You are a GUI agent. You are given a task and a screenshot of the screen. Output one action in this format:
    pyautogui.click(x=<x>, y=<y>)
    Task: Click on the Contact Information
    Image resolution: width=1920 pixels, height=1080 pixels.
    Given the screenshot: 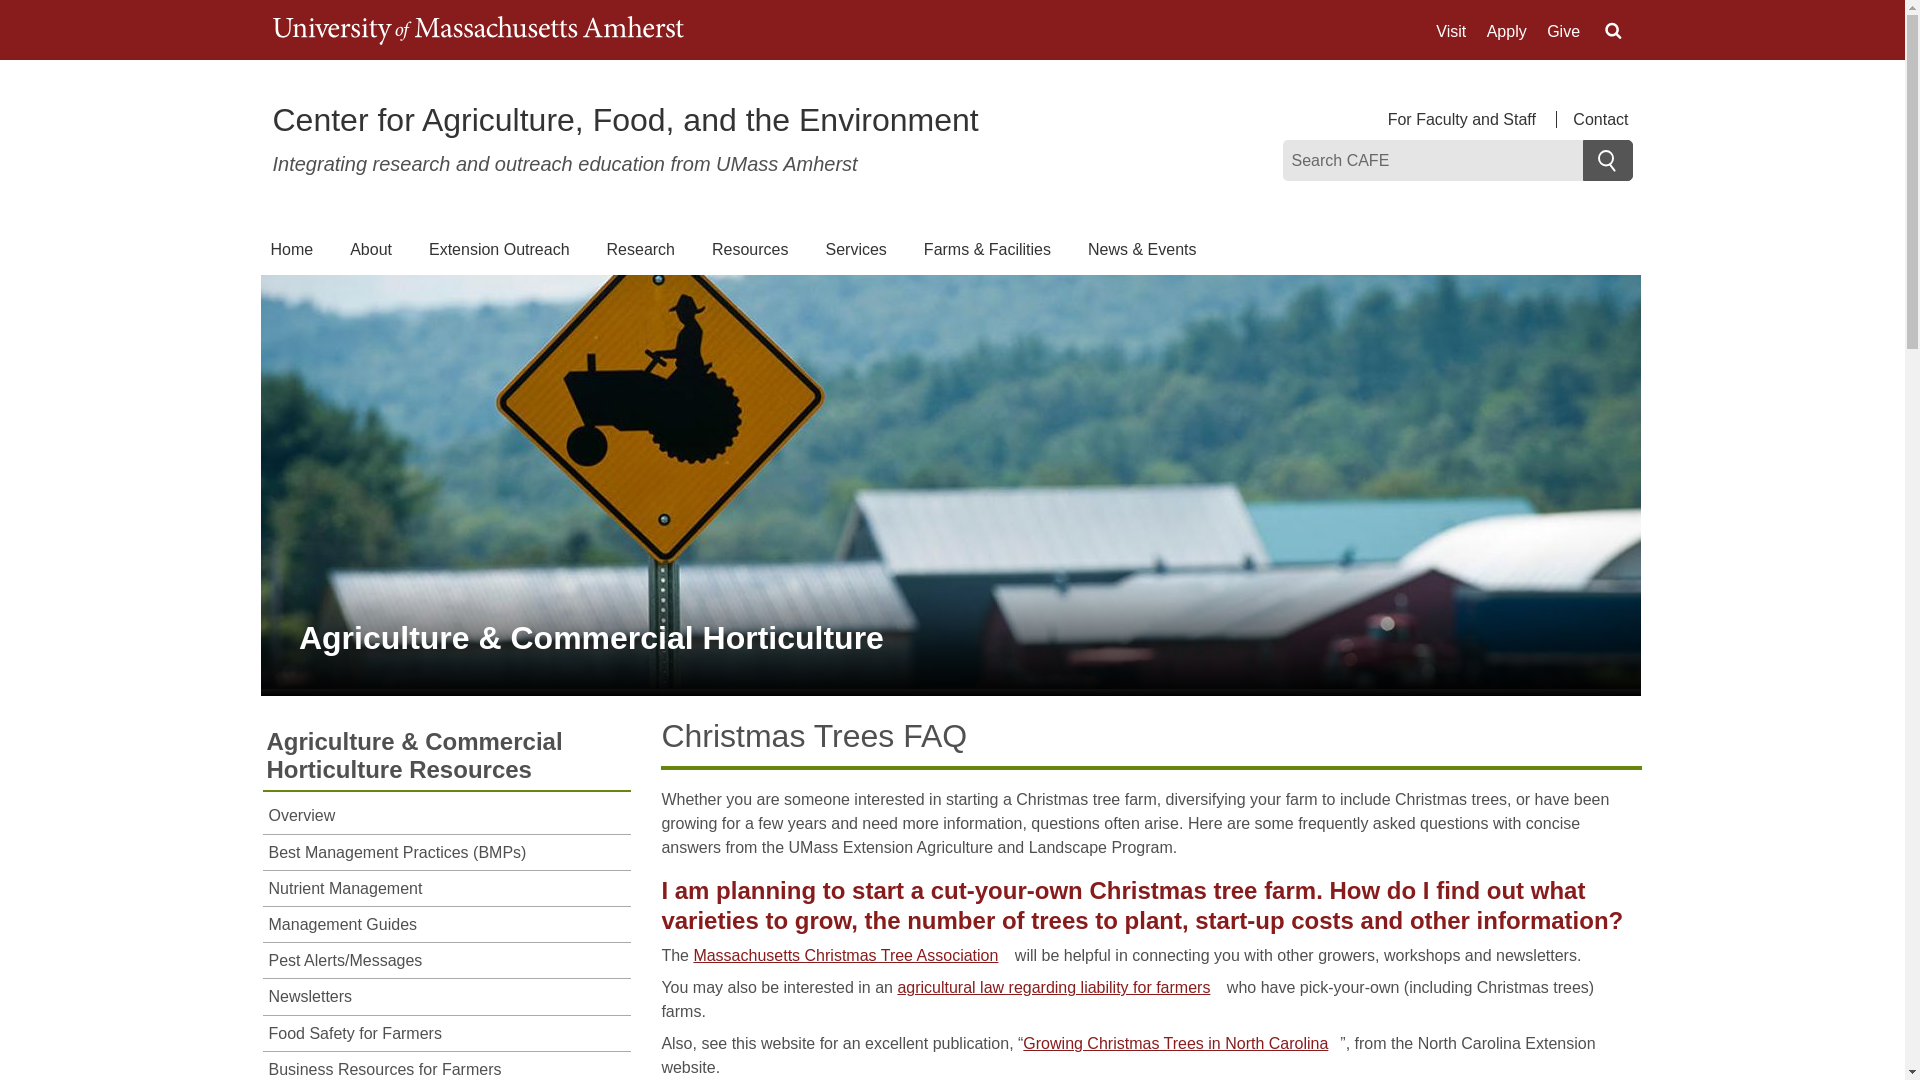 What is the action you would take?
    pyautogui.click(x=1594, y=120)
    